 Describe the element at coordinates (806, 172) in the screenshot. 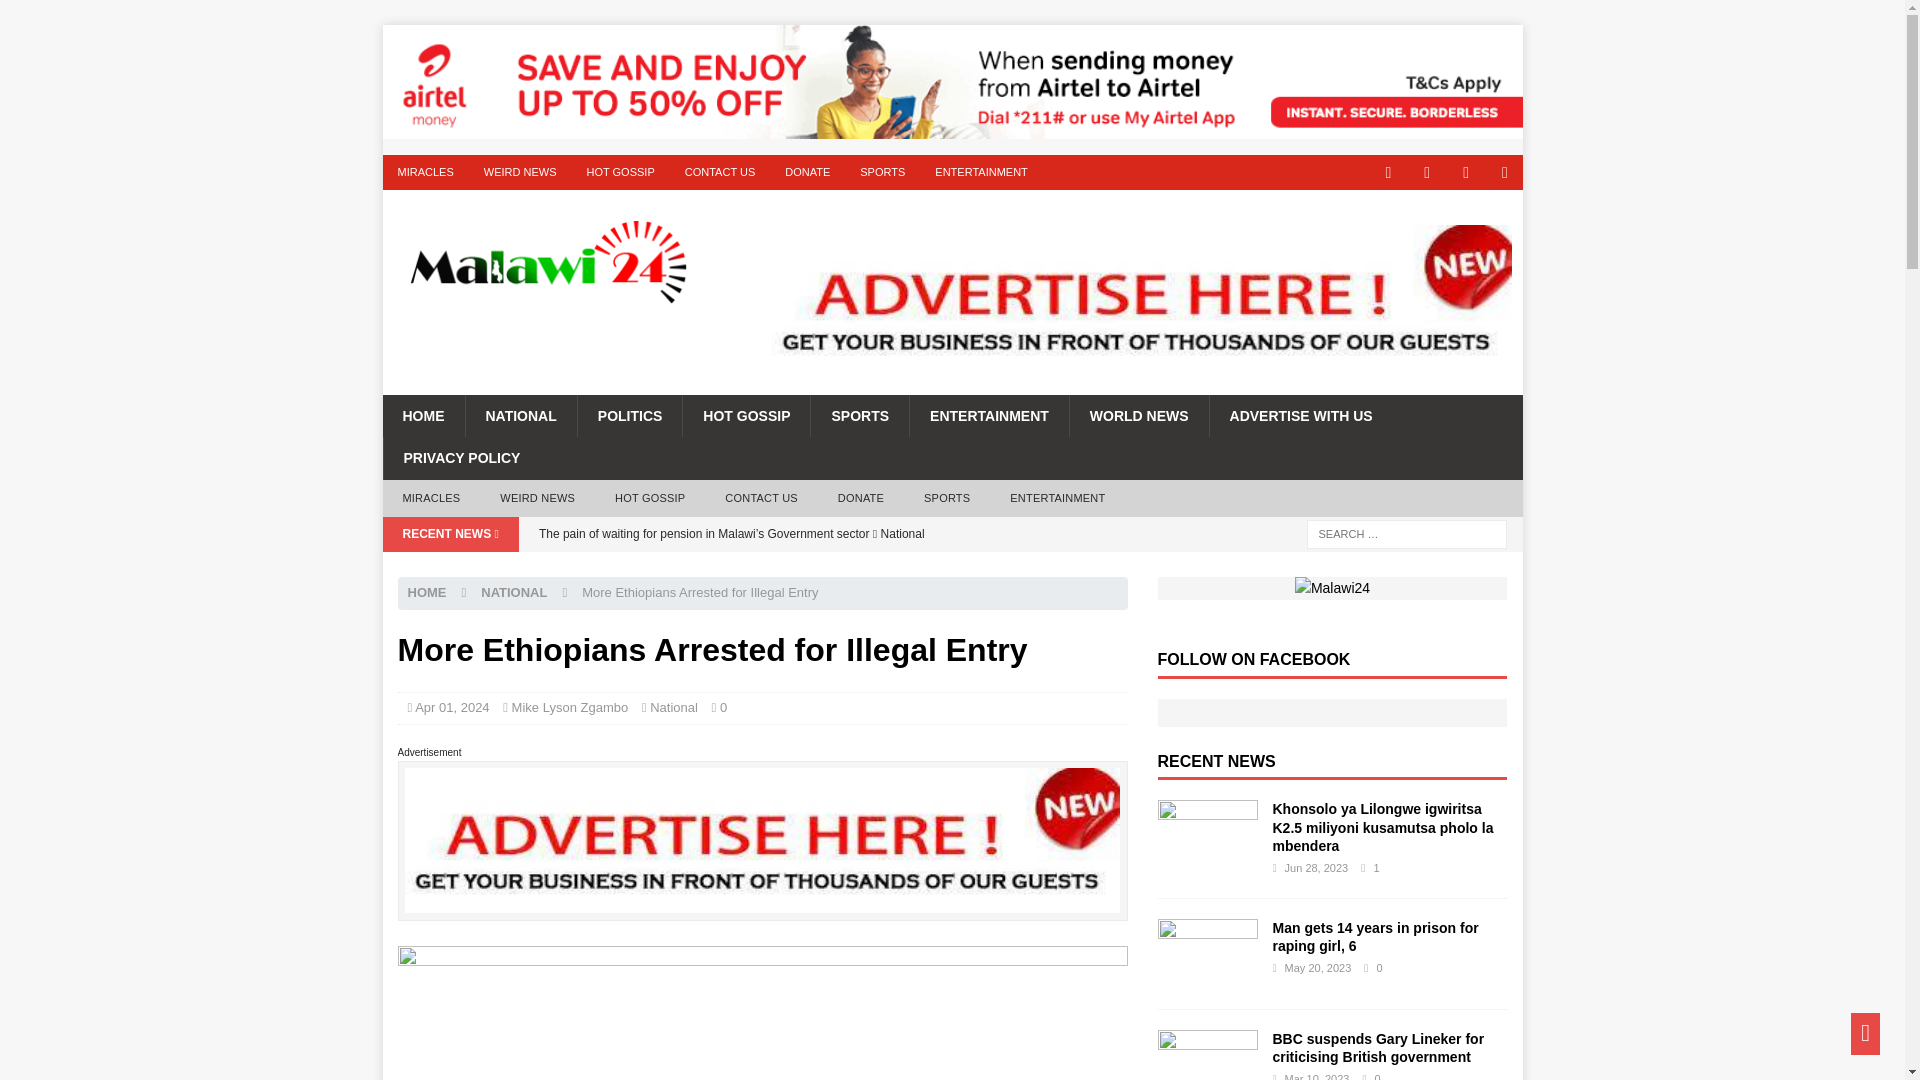

I see `DONATE` at that location.